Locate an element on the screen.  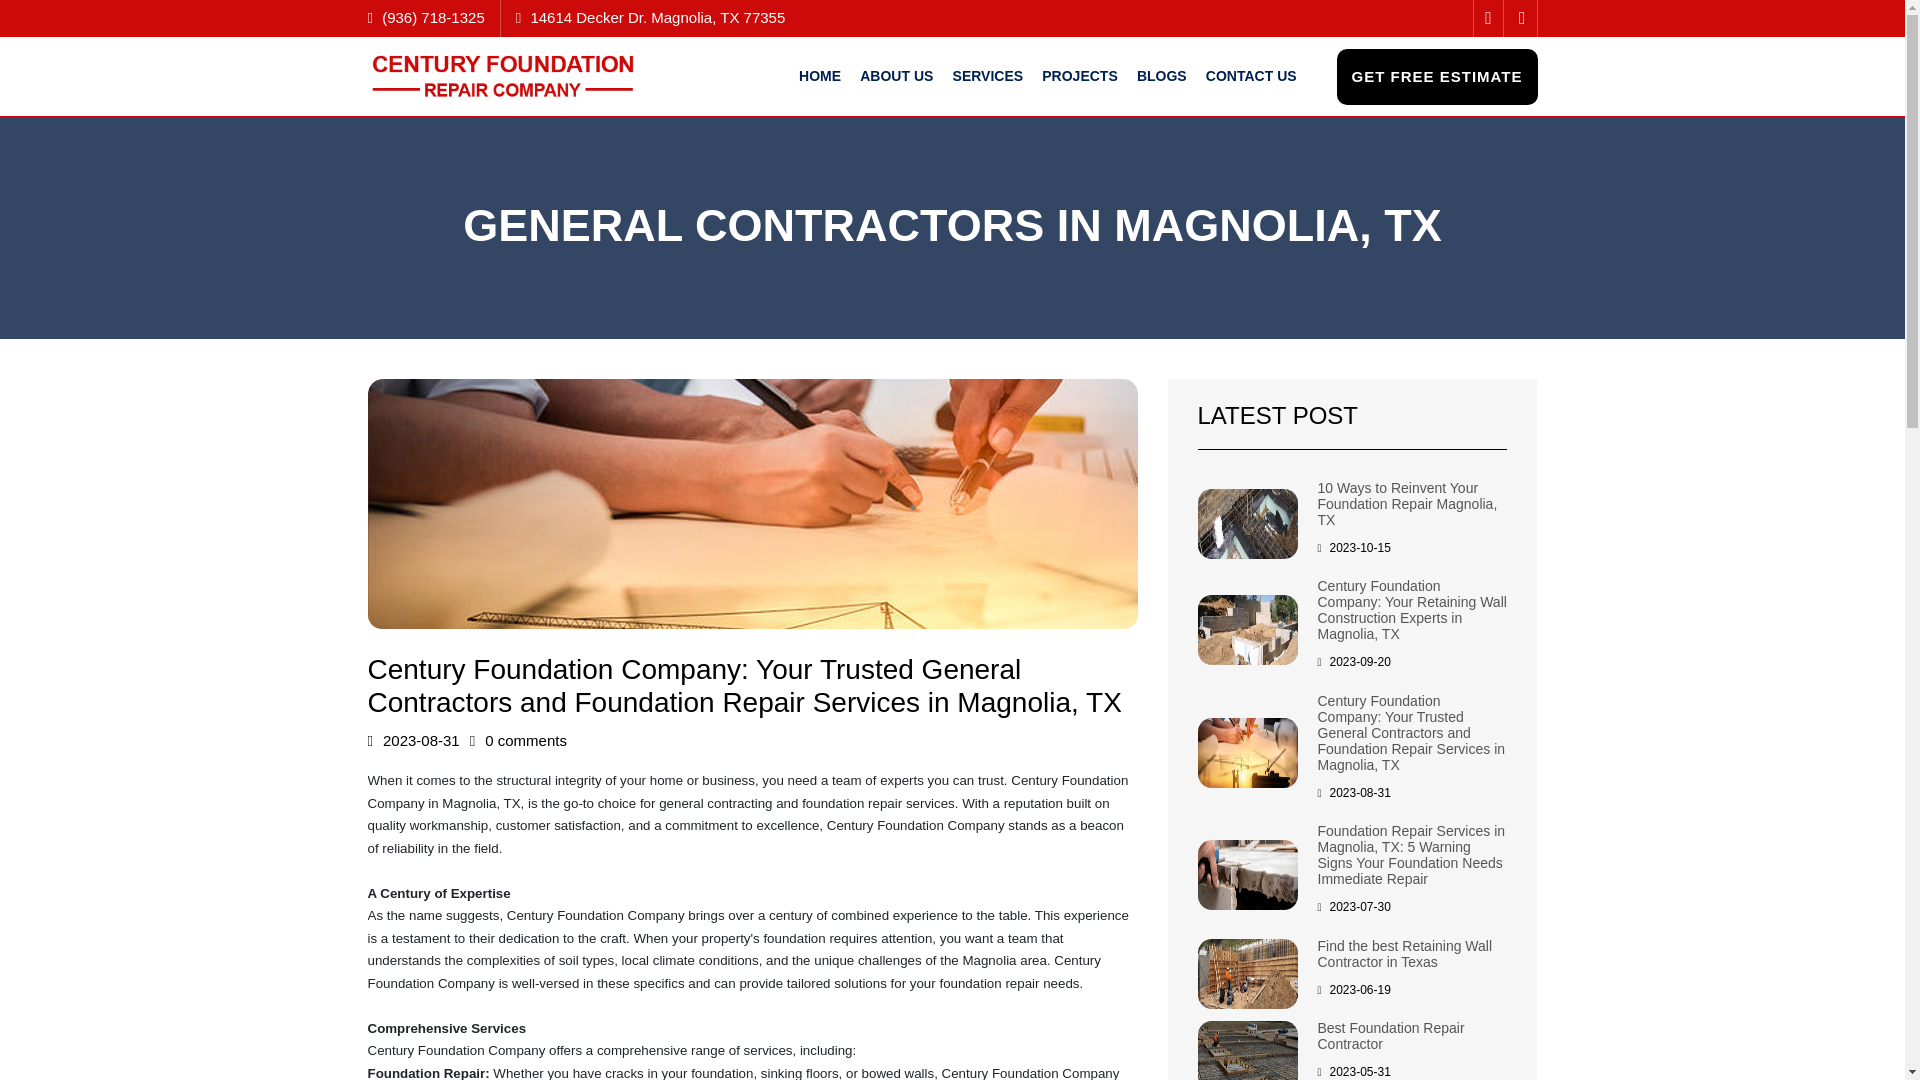
2023-05-31 is located at coordinates (1354, 1071).